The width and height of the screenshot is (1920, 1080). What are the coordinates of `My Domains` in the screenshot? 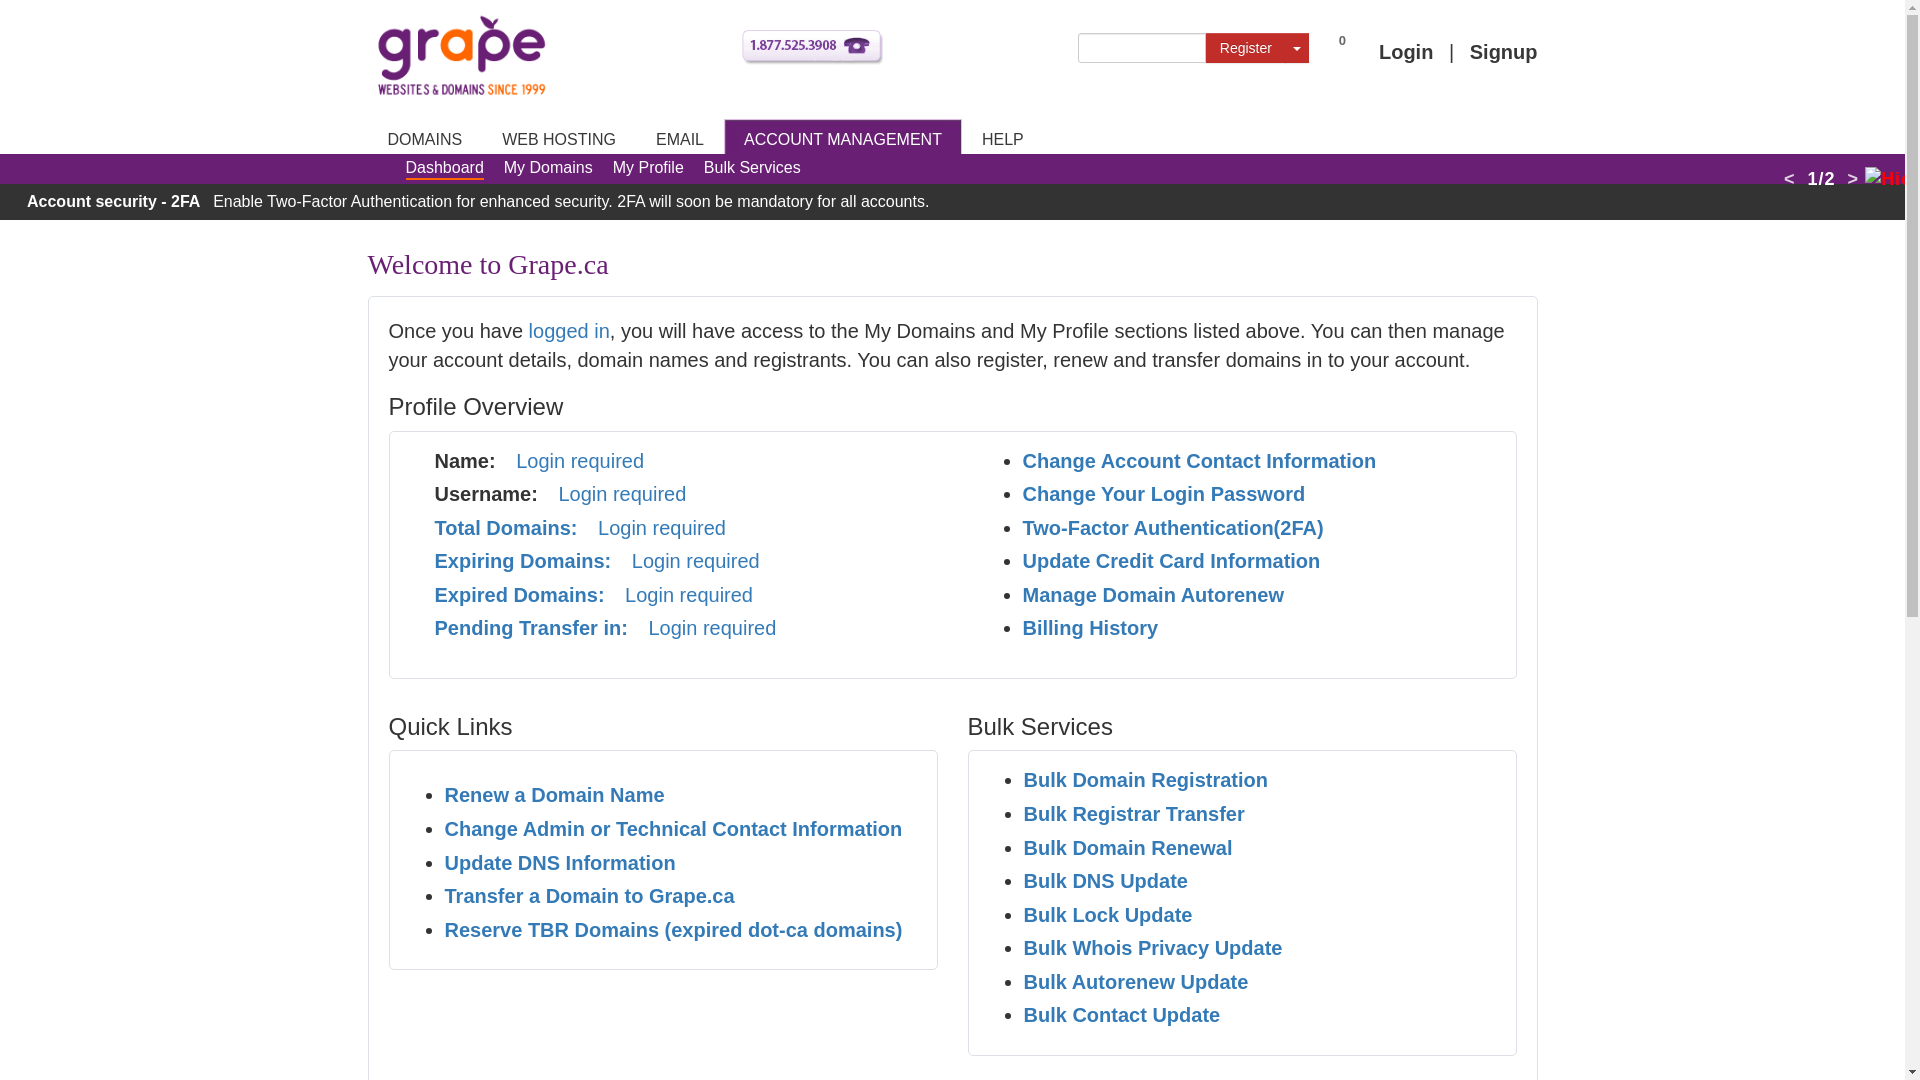 It's located at (548, 166).